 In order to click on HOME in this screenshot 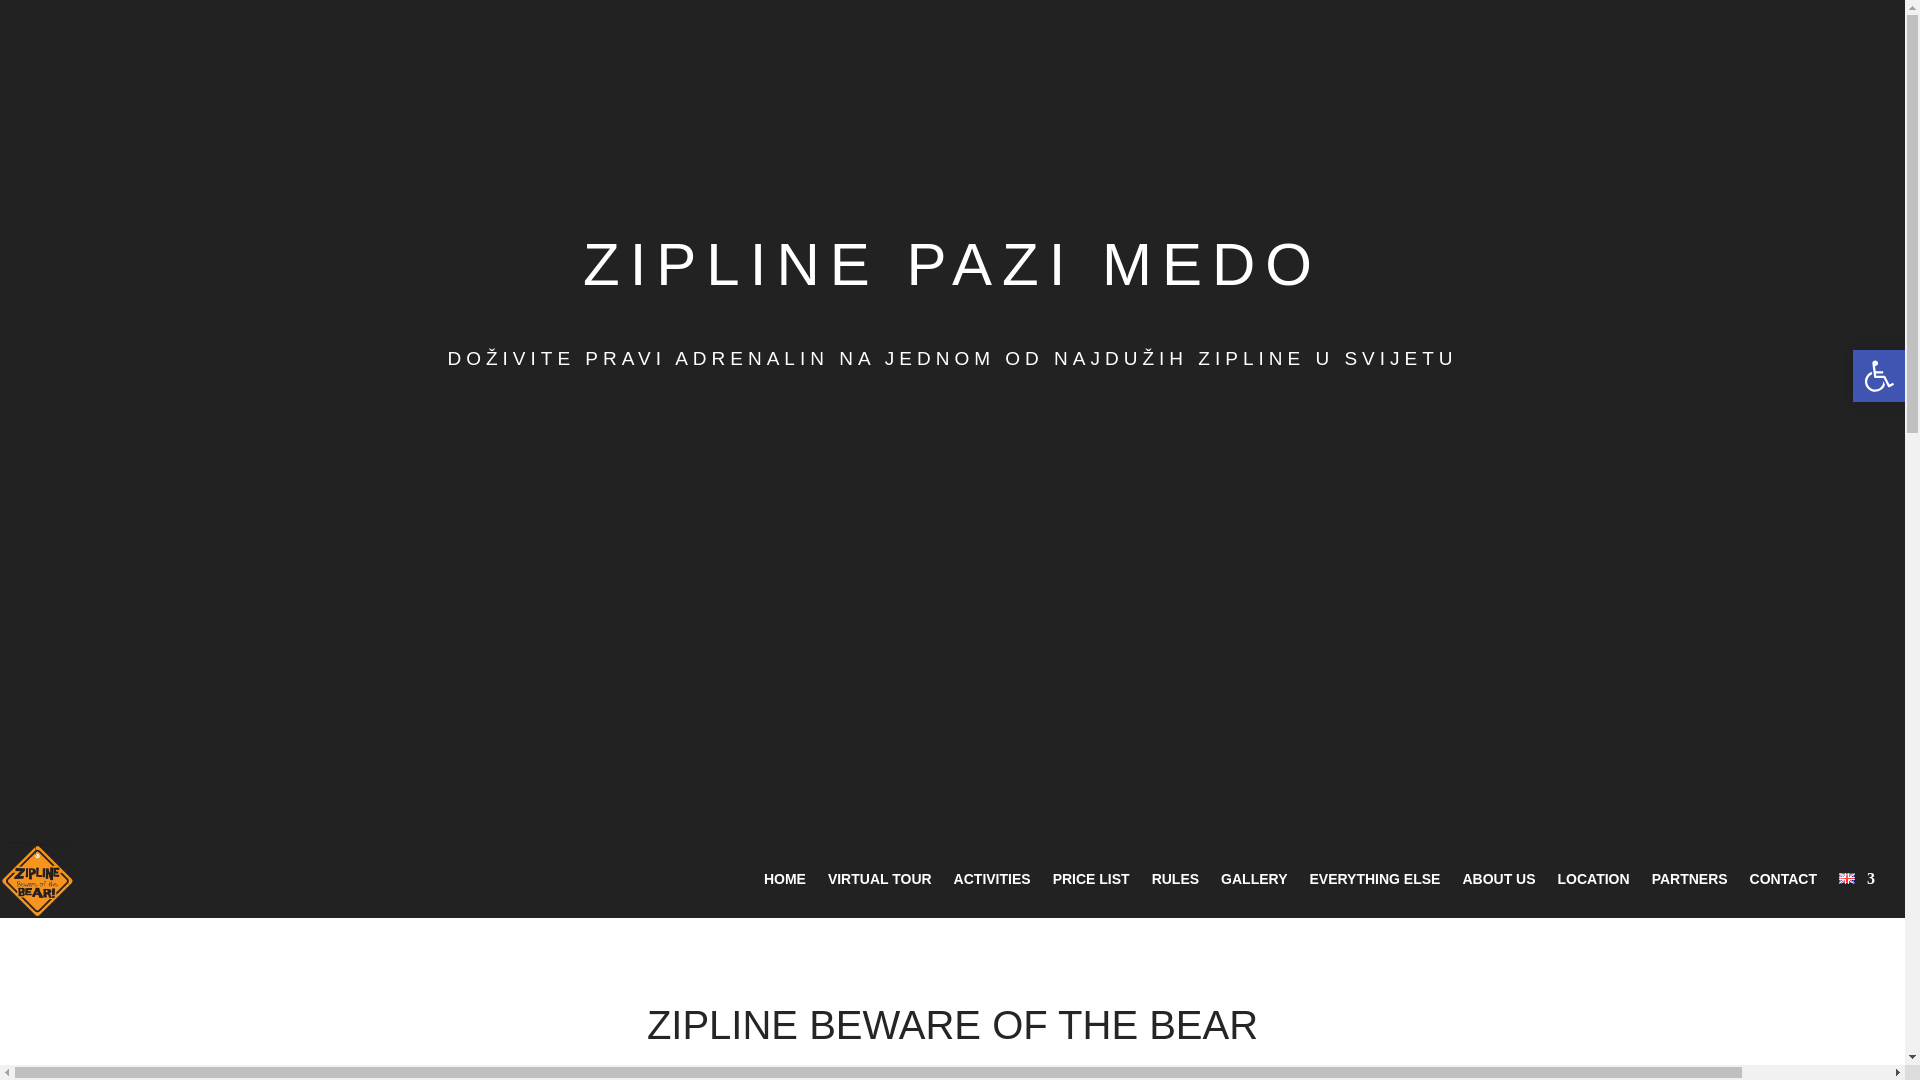, I will do `click(879, 882)`.